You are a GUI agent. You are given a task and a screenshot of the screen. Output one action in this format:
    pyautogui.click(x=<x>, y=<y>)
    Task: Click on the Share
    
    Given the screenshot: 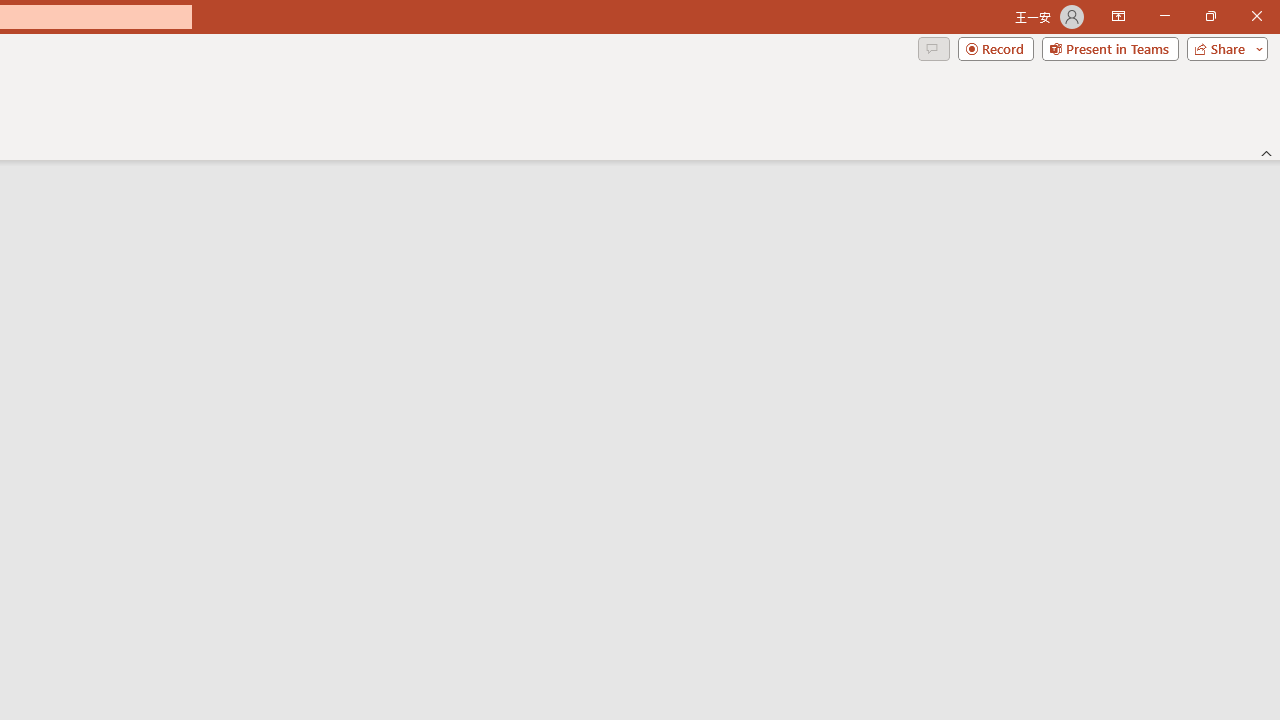 What is the action you would take?
    pyautogui.click(x=1223, y=48)
    